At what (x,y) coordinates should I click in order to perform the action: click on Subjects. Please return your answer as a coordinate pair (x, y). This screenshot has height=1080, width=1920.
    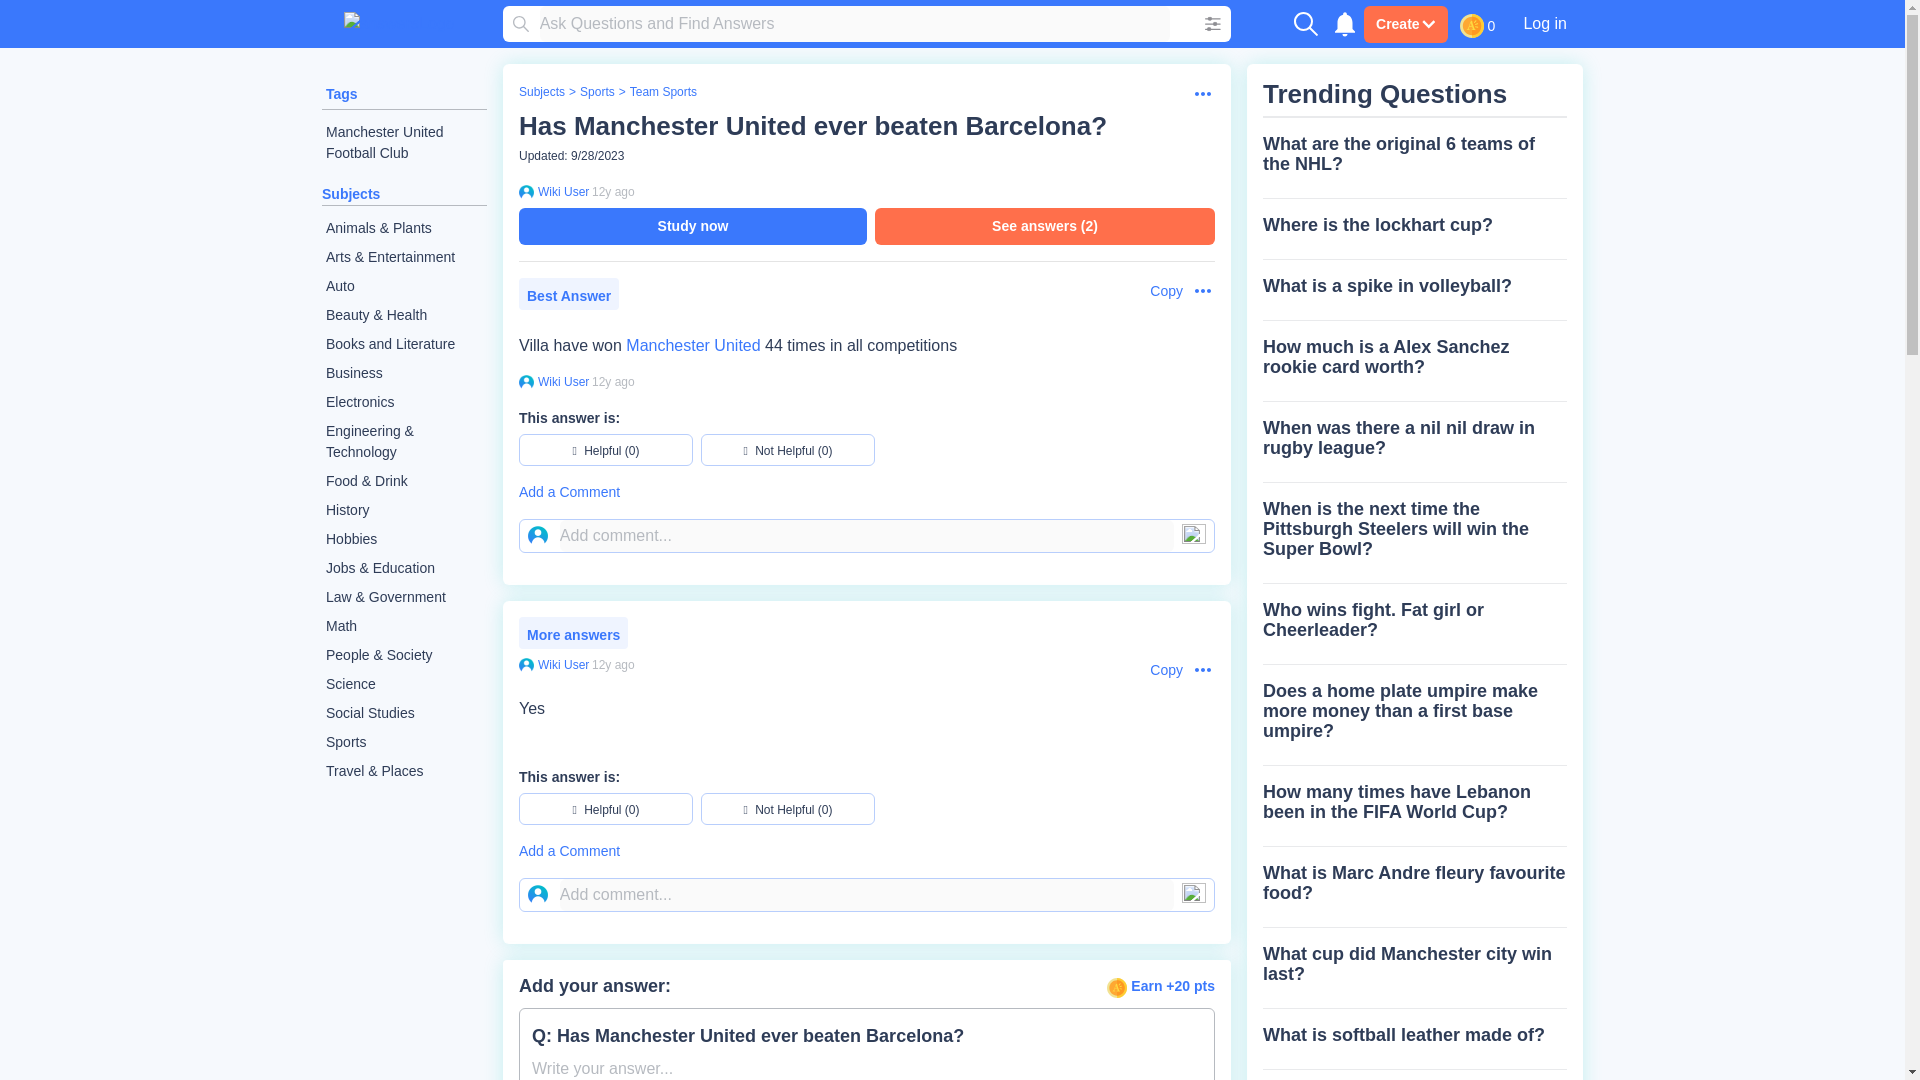
    Looking at the image, I should click on (541, 92).